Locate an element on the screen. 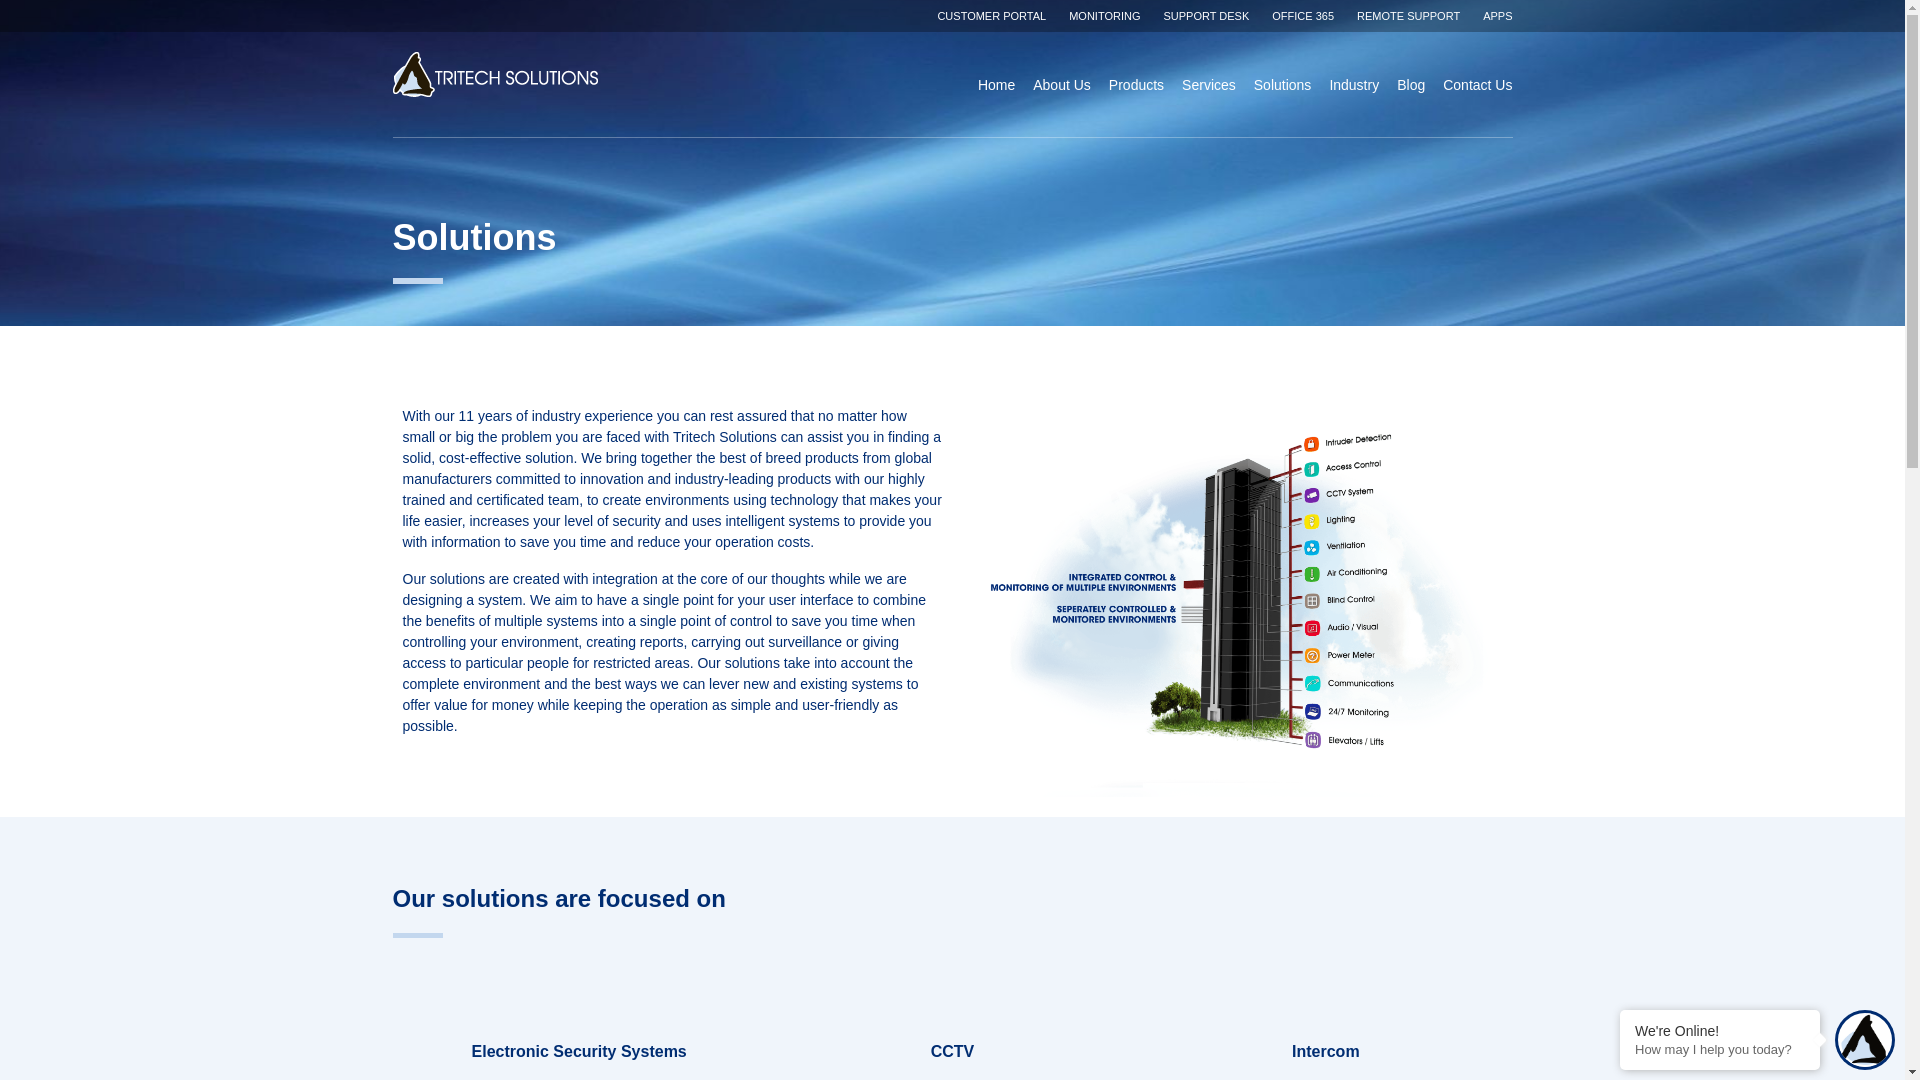 The image size is (1920, 1080). REMOTE SUPPORT is located at coordinates (1408, 15).